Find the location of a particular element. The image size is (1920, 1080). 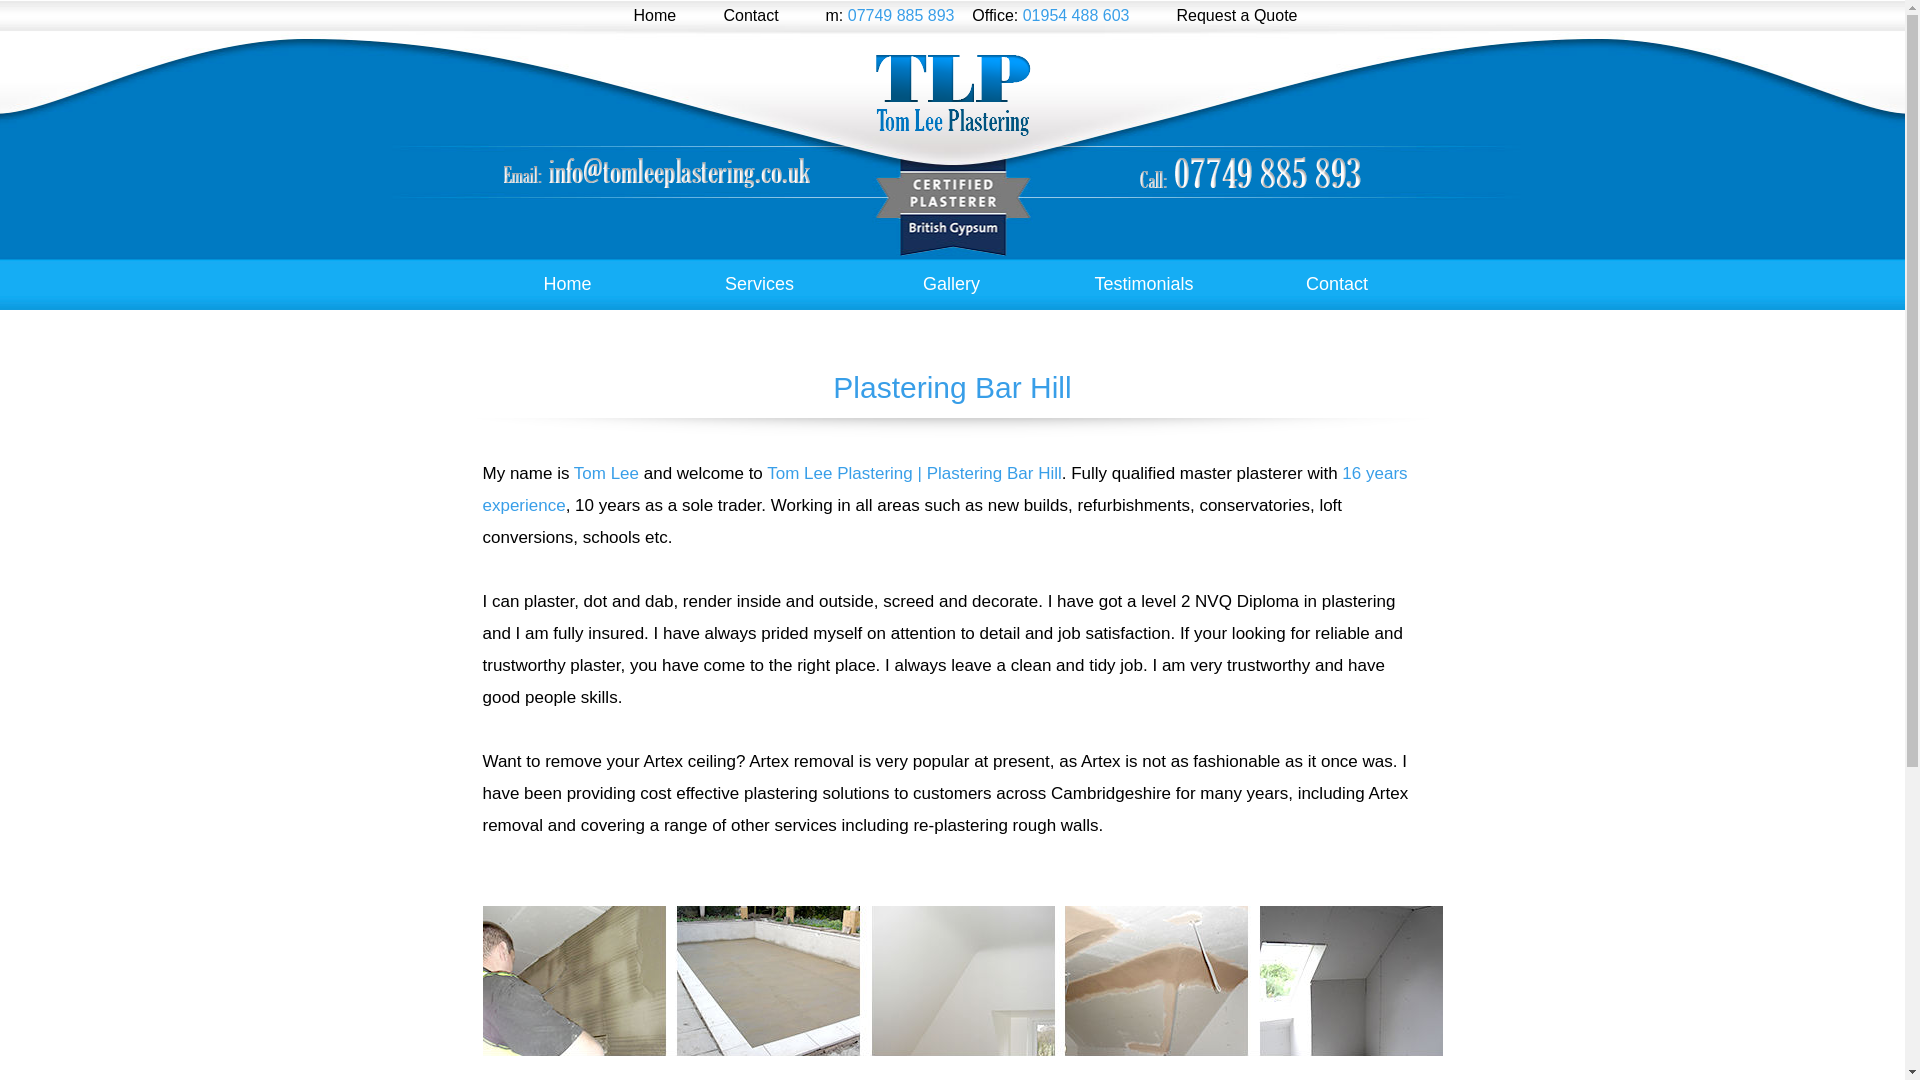

Home is located at coordinates (567, 284).